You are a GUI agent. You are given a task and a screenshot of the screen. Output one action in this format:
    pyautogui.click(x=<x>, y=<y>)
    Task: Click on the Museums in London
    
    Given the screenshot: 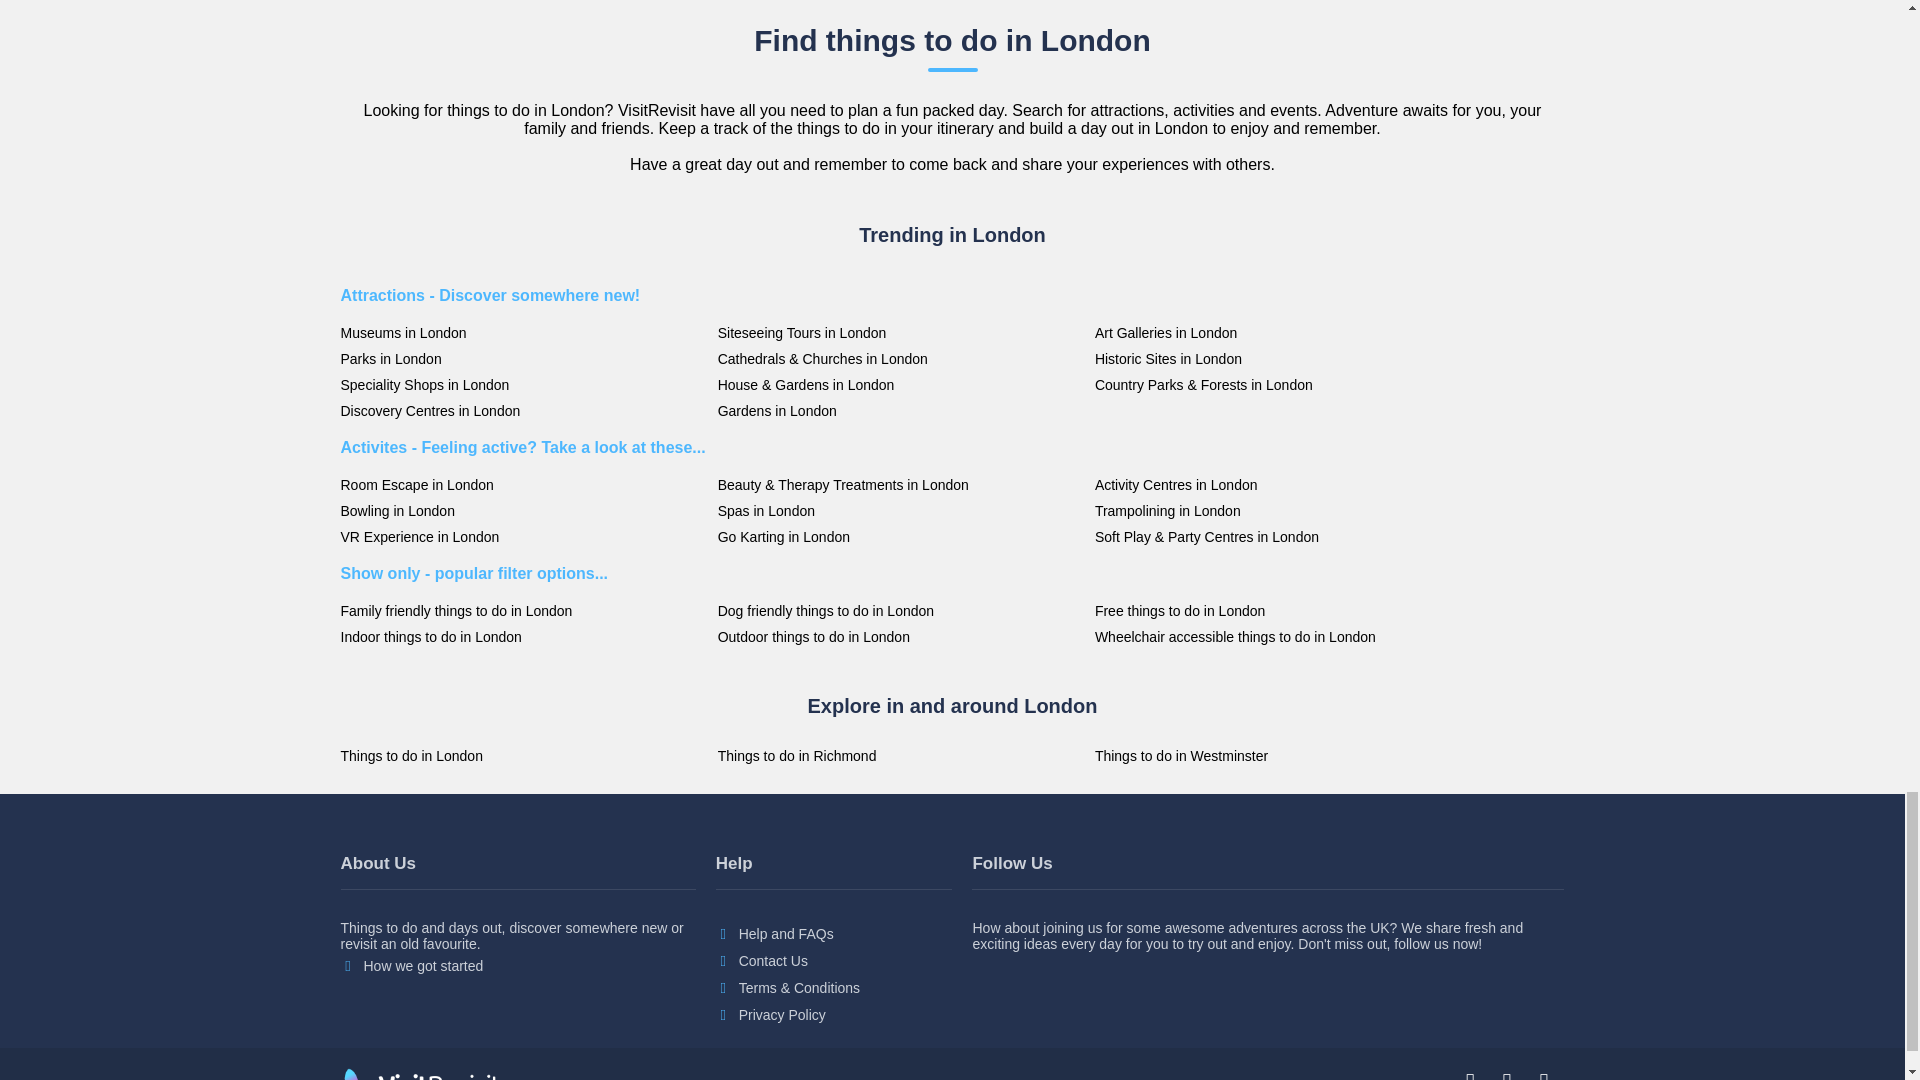 What is the action you would take?
    pyautogui.click(x=522, y=333)
    